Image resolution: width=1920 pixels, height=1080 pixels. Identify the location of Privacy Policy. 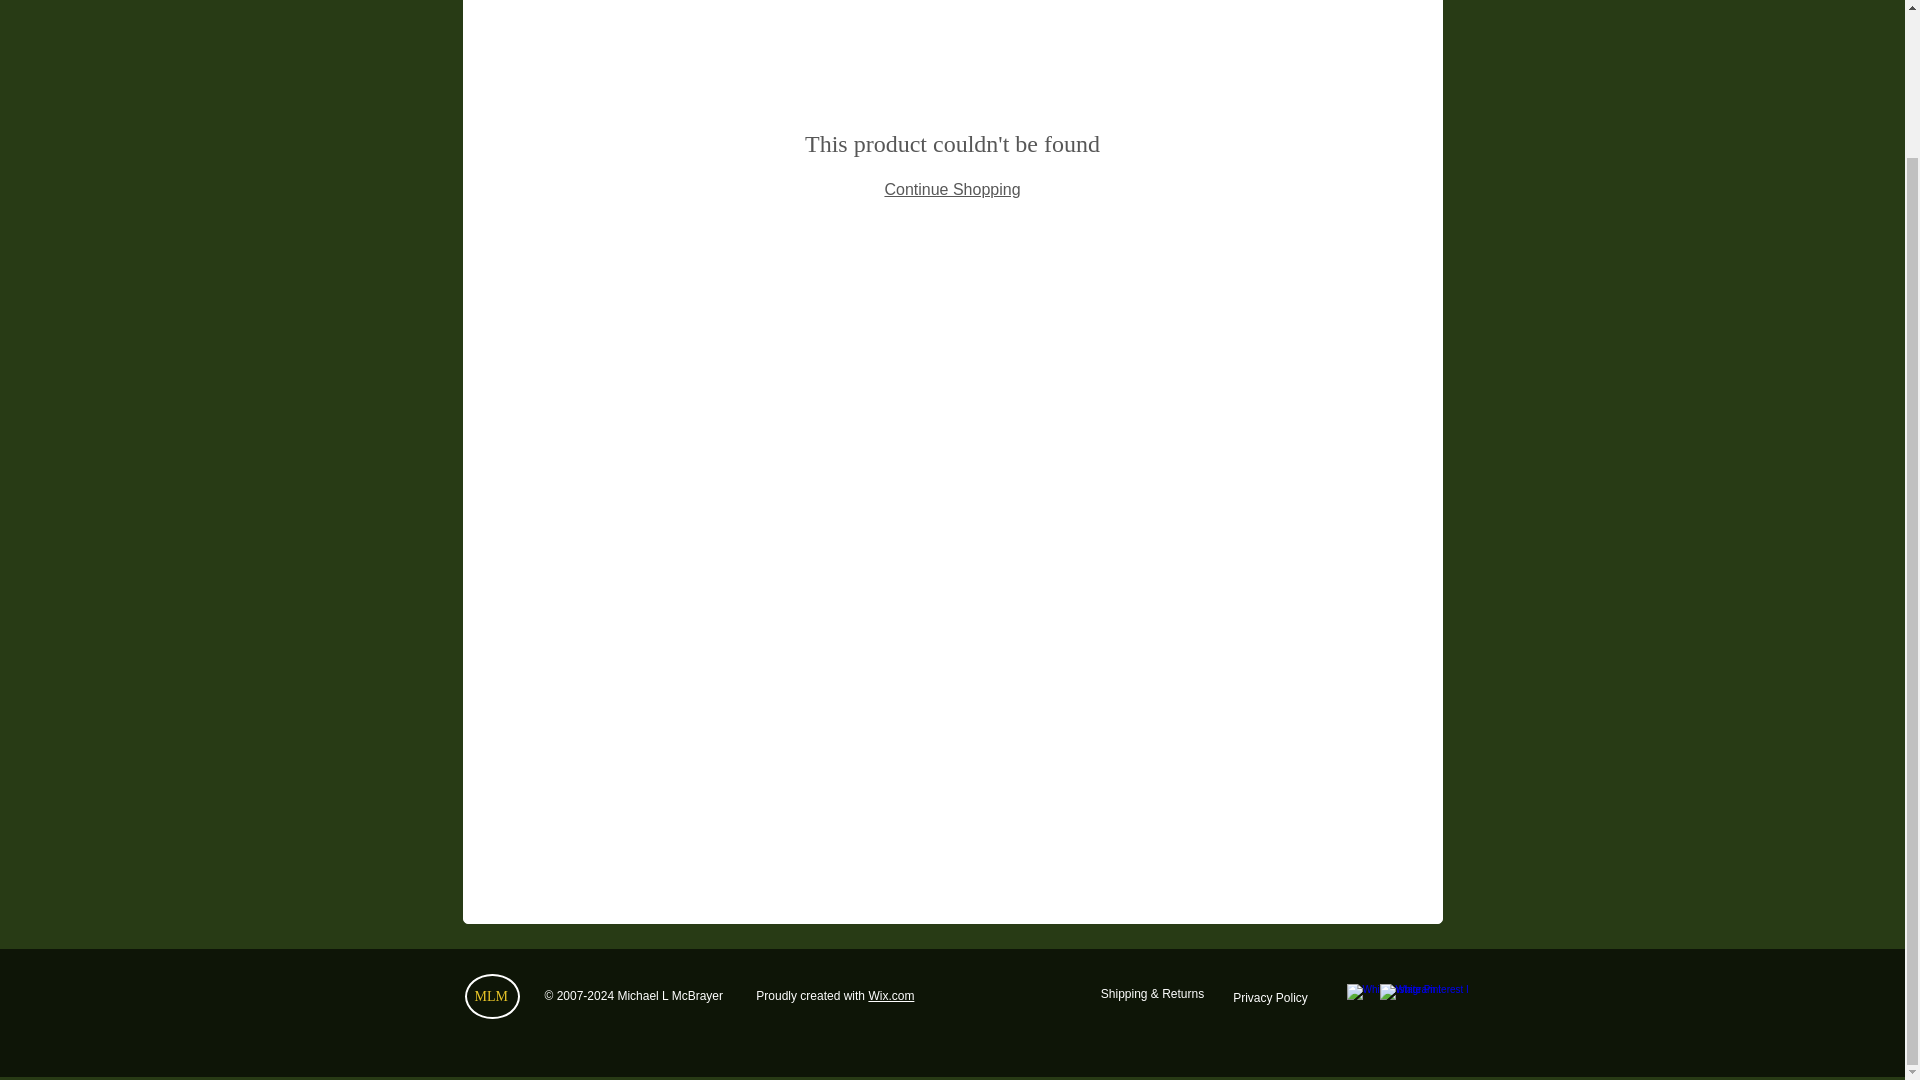
(1270, 998).